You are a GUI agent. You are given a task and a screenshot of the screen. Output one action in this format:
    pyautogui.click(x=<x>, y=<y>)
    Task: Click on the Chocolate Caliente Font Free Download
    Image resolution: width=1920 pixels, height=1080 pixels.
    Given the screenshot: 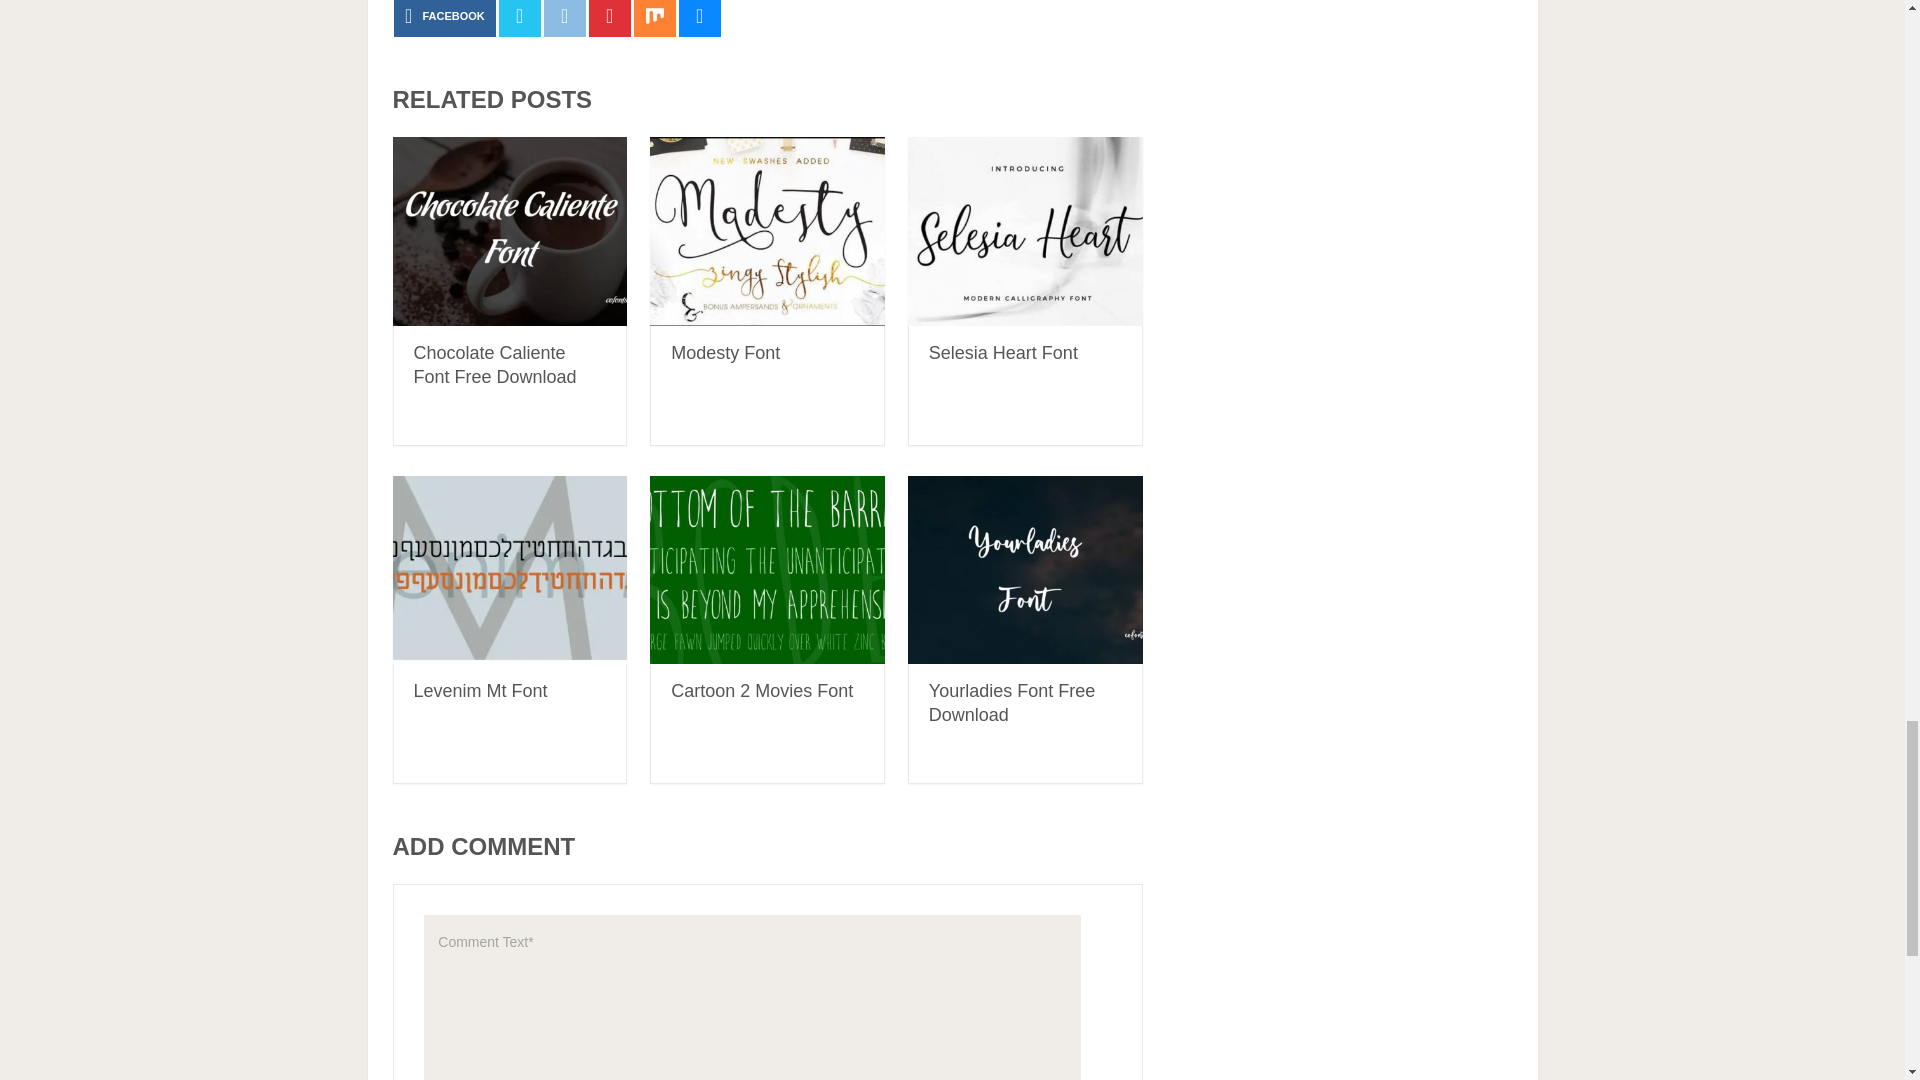 What is the action you would take?
    pyautogui.click(x=509, y=232)
    